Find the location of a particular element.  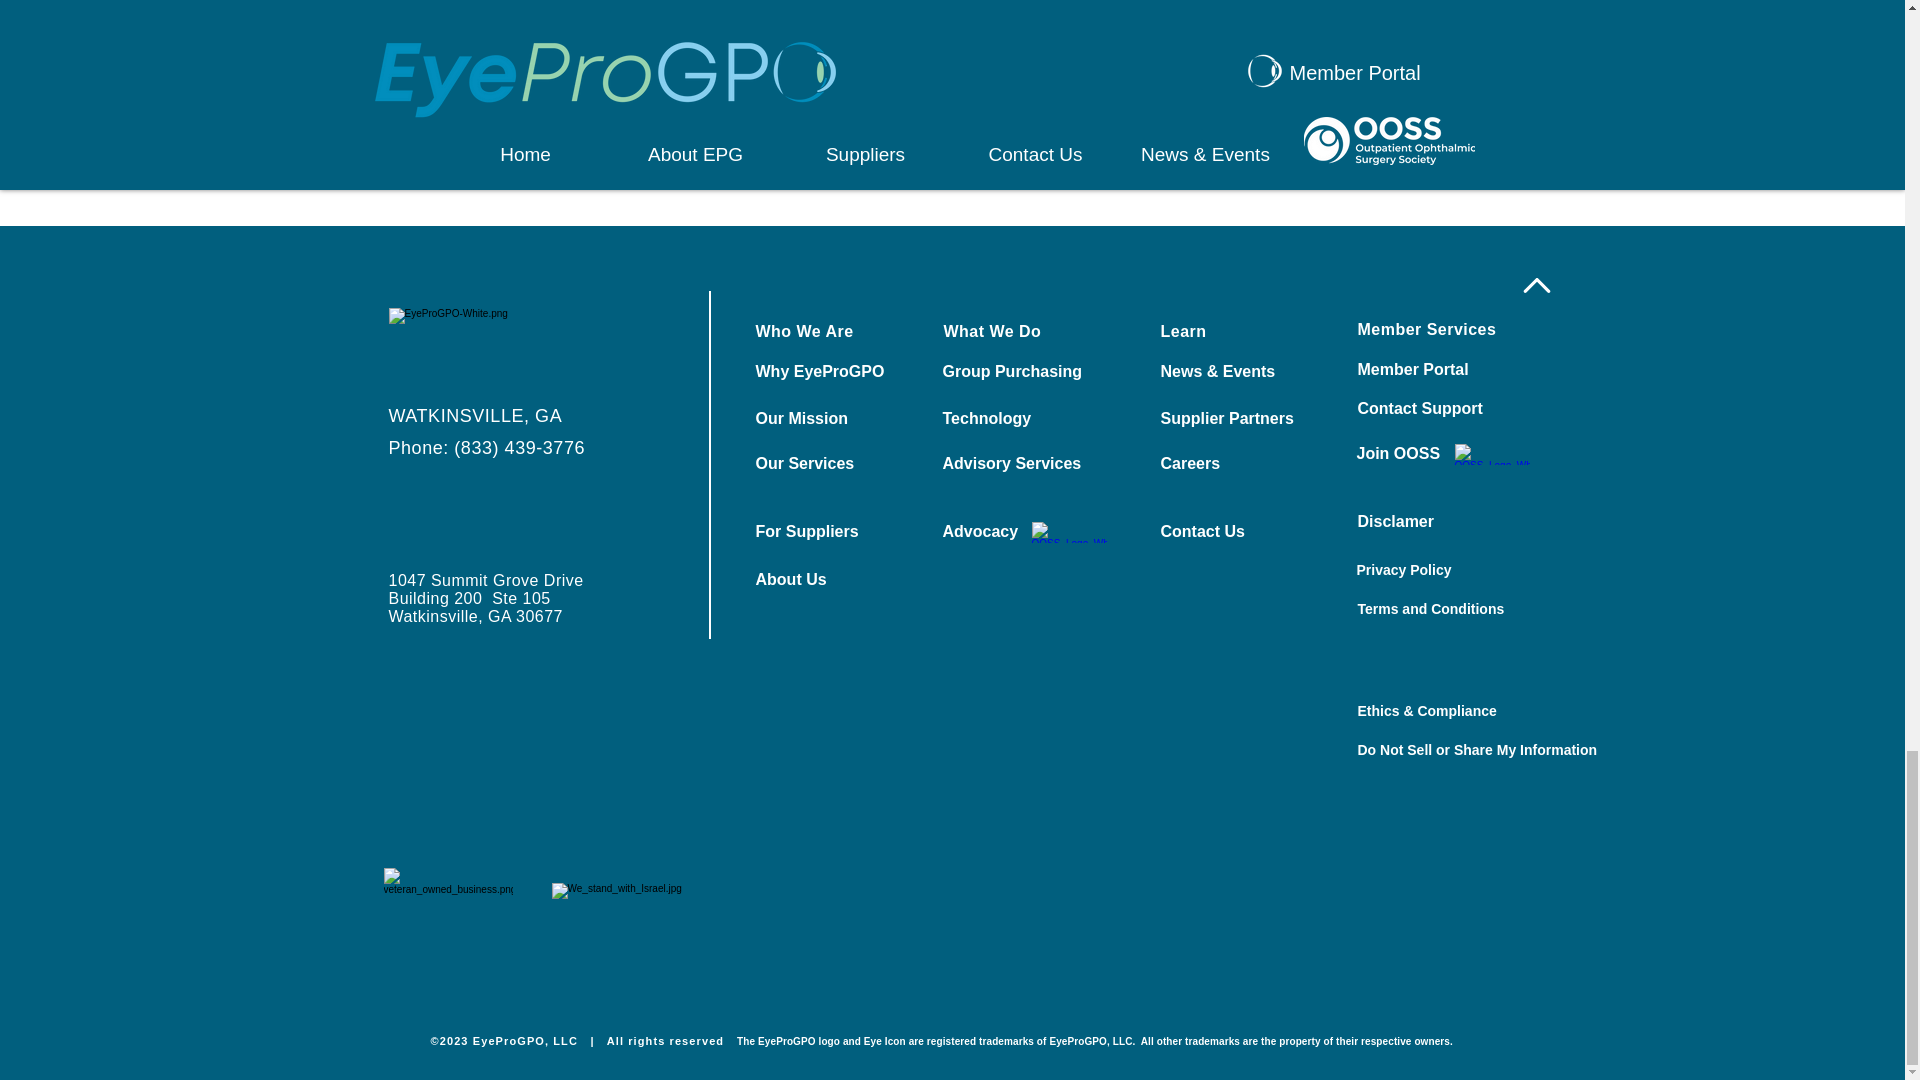

Contact Us is located at coordinates (1152, 94).